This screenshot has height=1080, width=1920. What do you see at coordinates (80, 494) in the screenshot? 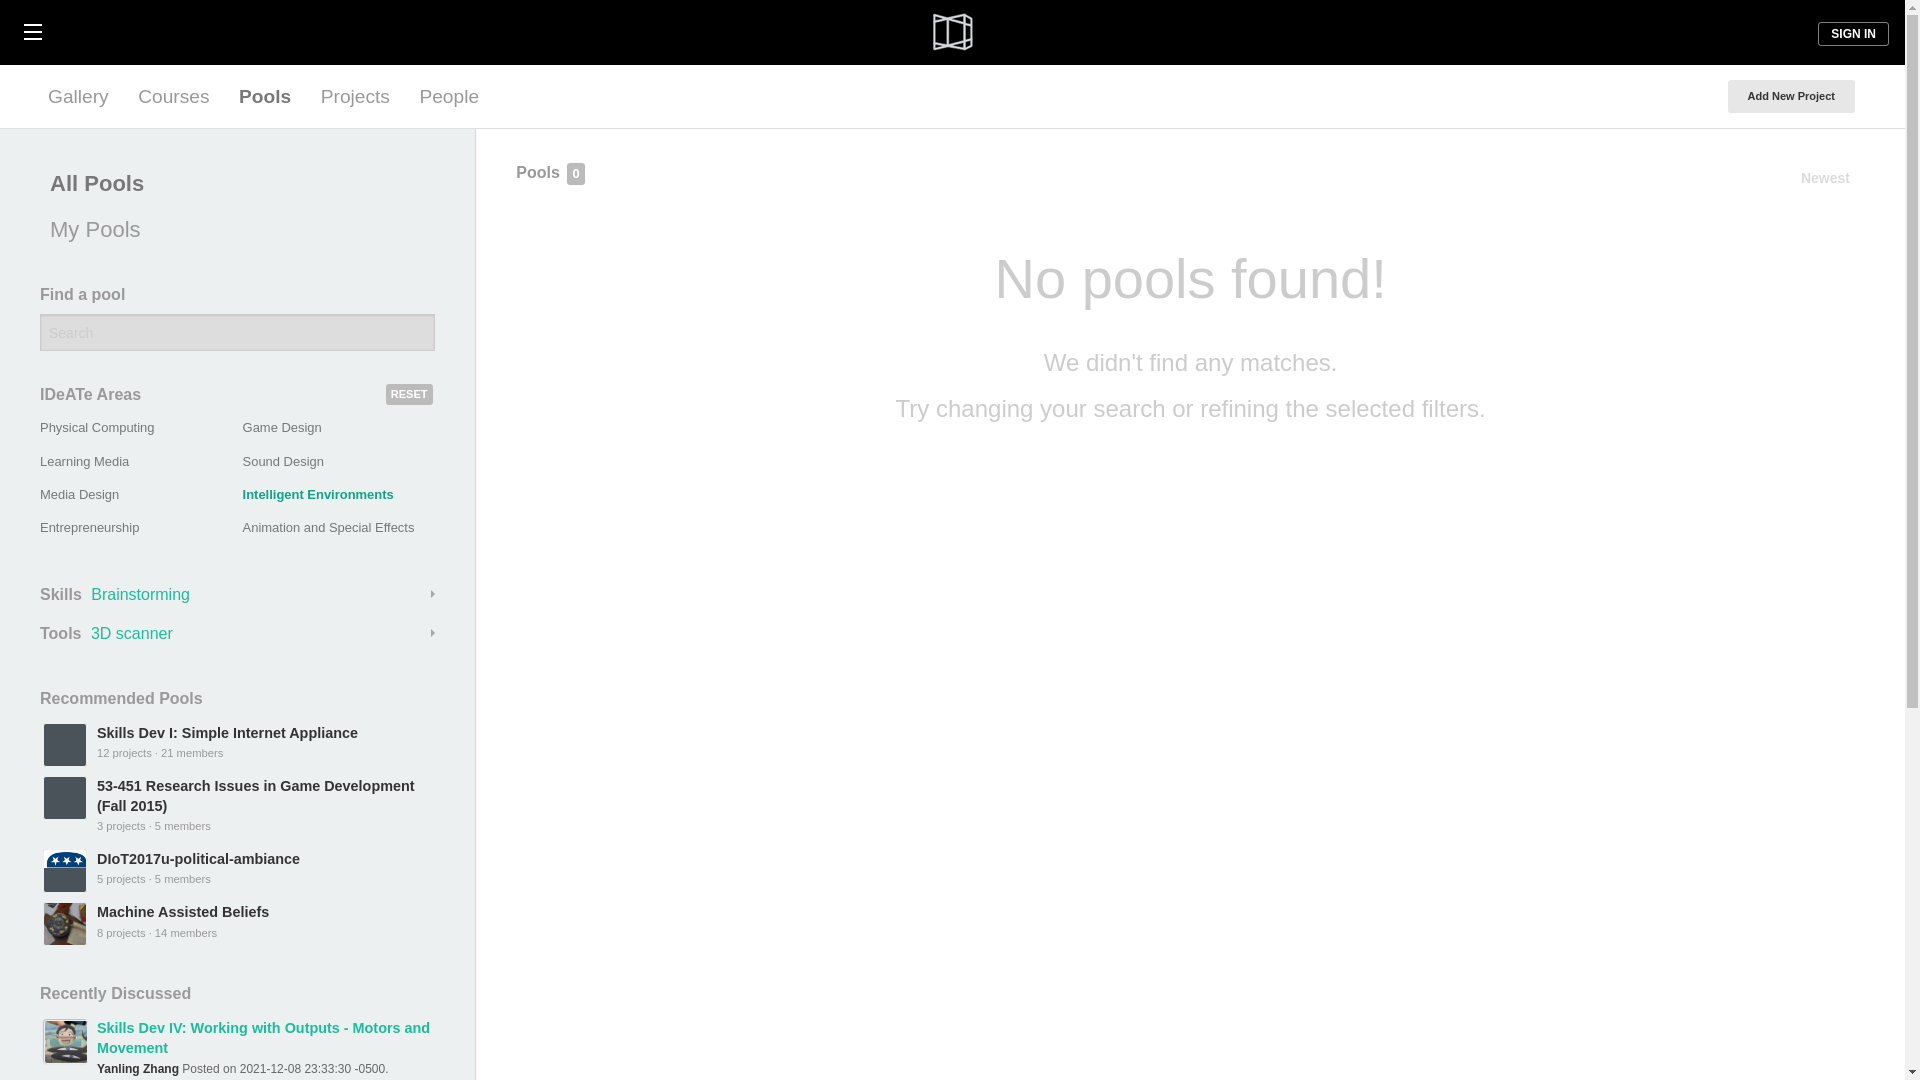
I see `Media Design` at bounding box center [80, 494].